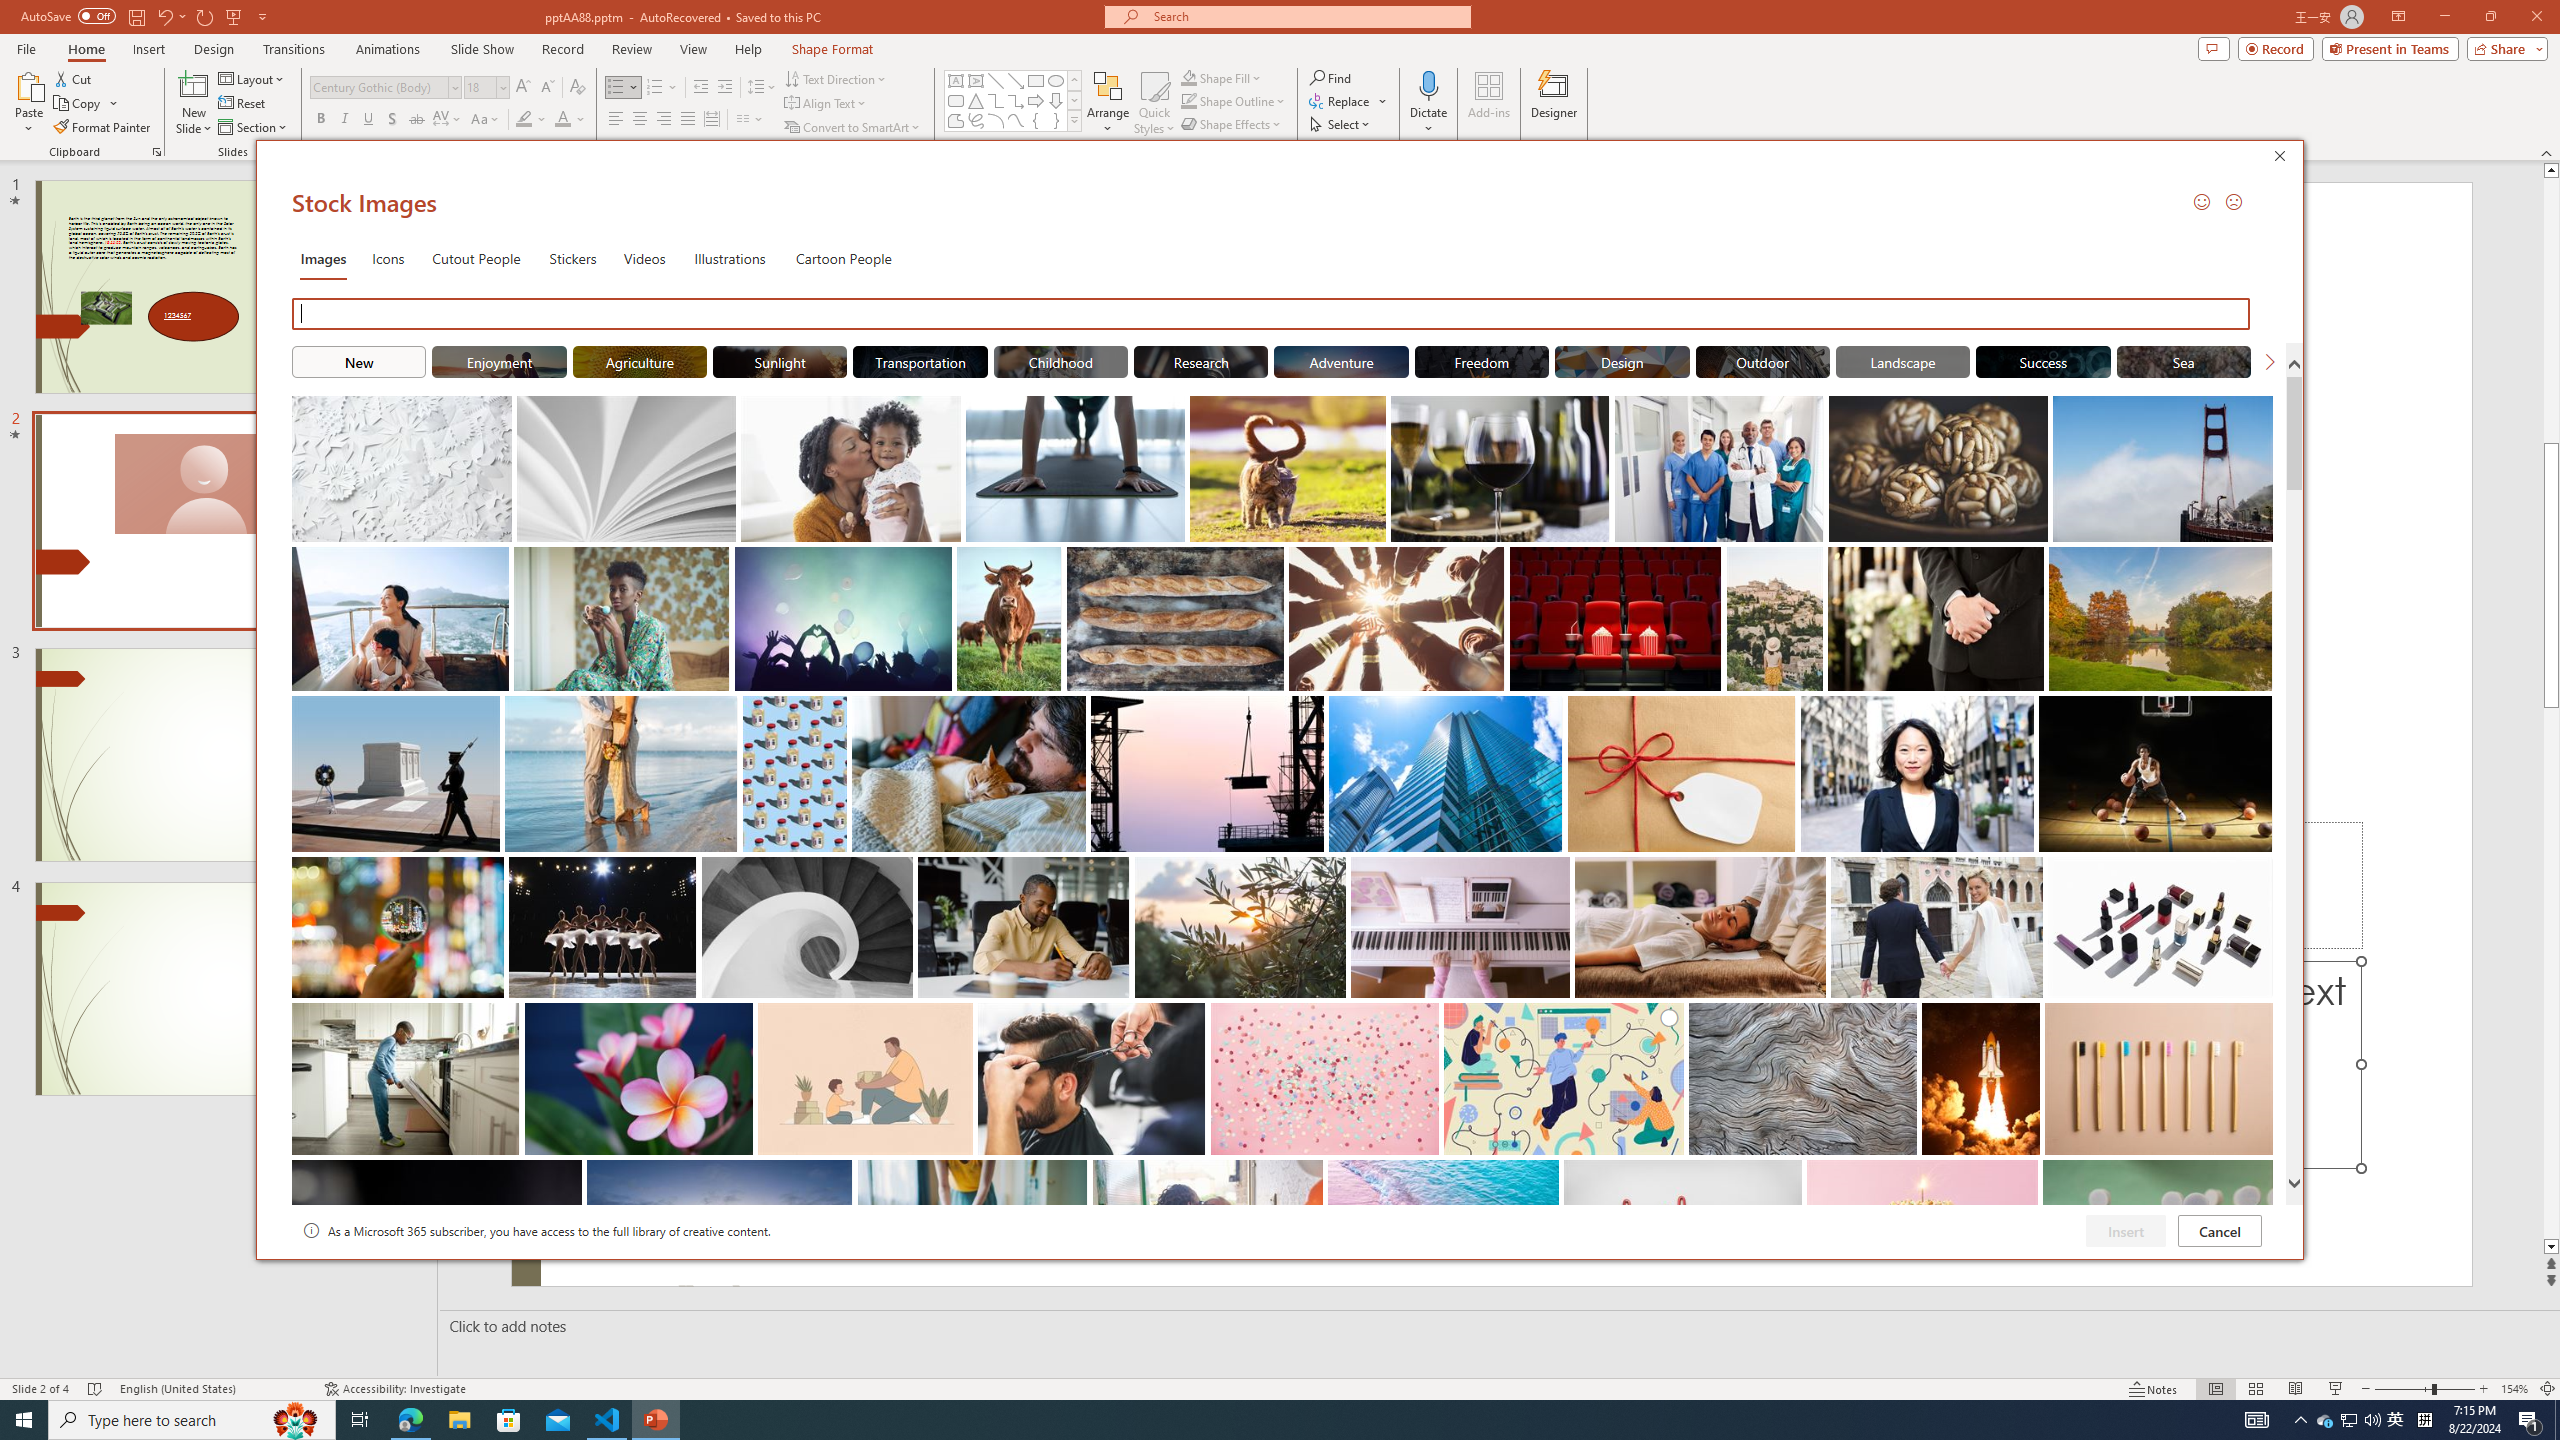  What do you see at coordinates (1903, 361) in the screenshot?
I see `"Landscape" Stock Images.` at bounding box center [1903, 361].